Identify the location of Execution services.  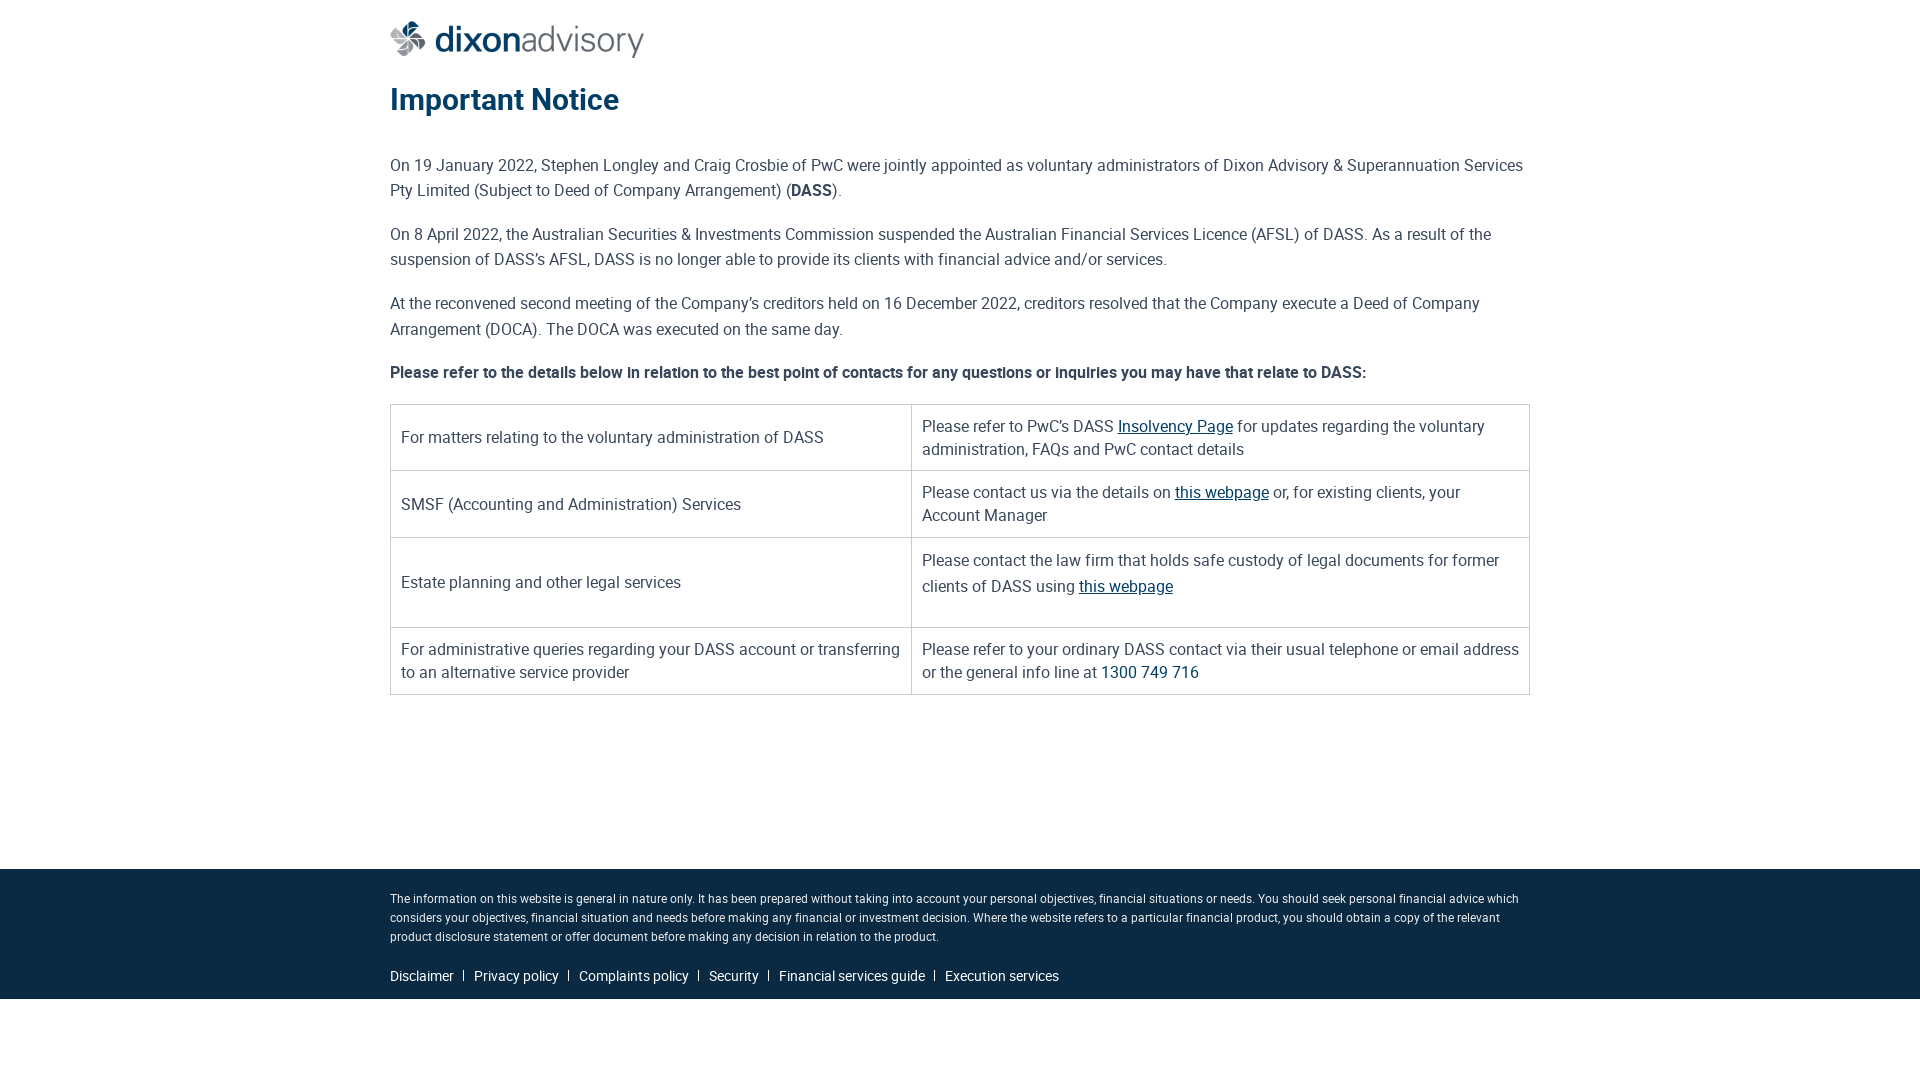
(1002, 976).